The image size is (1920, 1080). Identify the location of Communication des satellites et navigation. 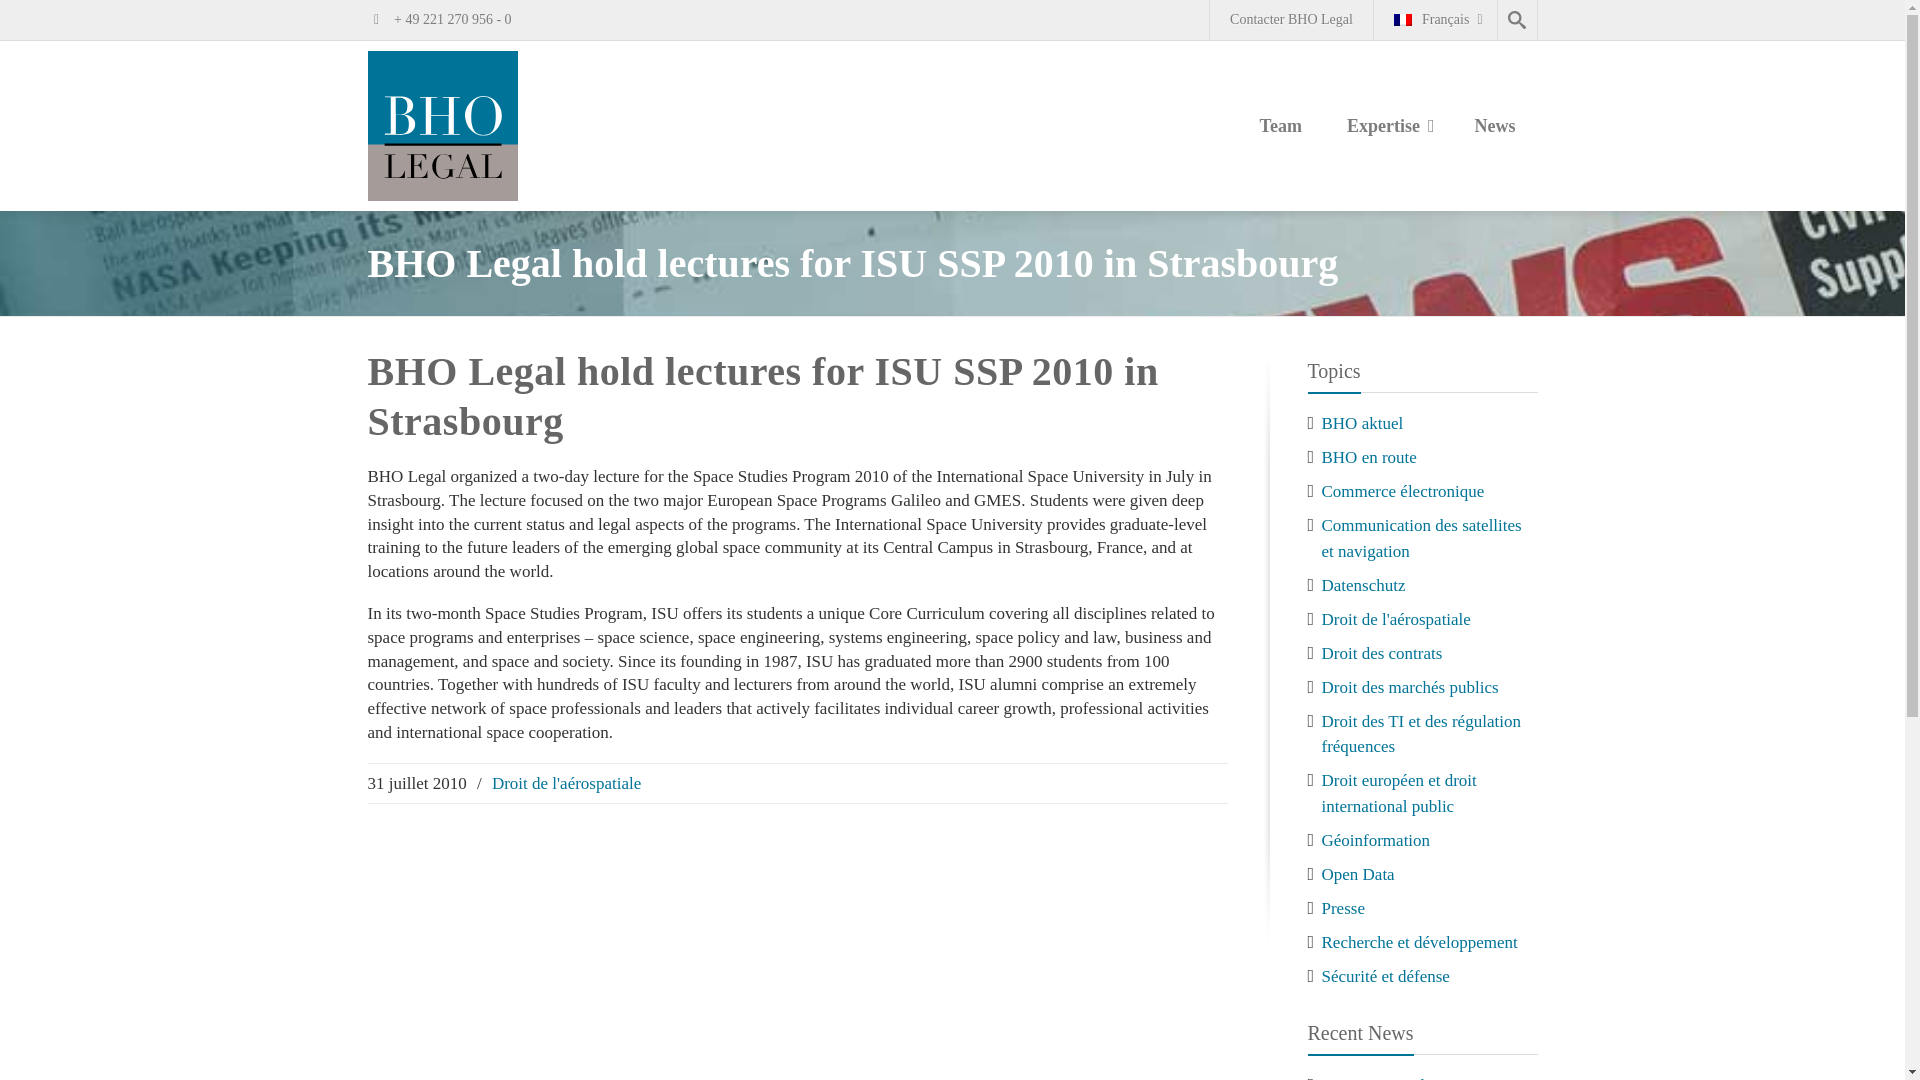
(1422, 538).